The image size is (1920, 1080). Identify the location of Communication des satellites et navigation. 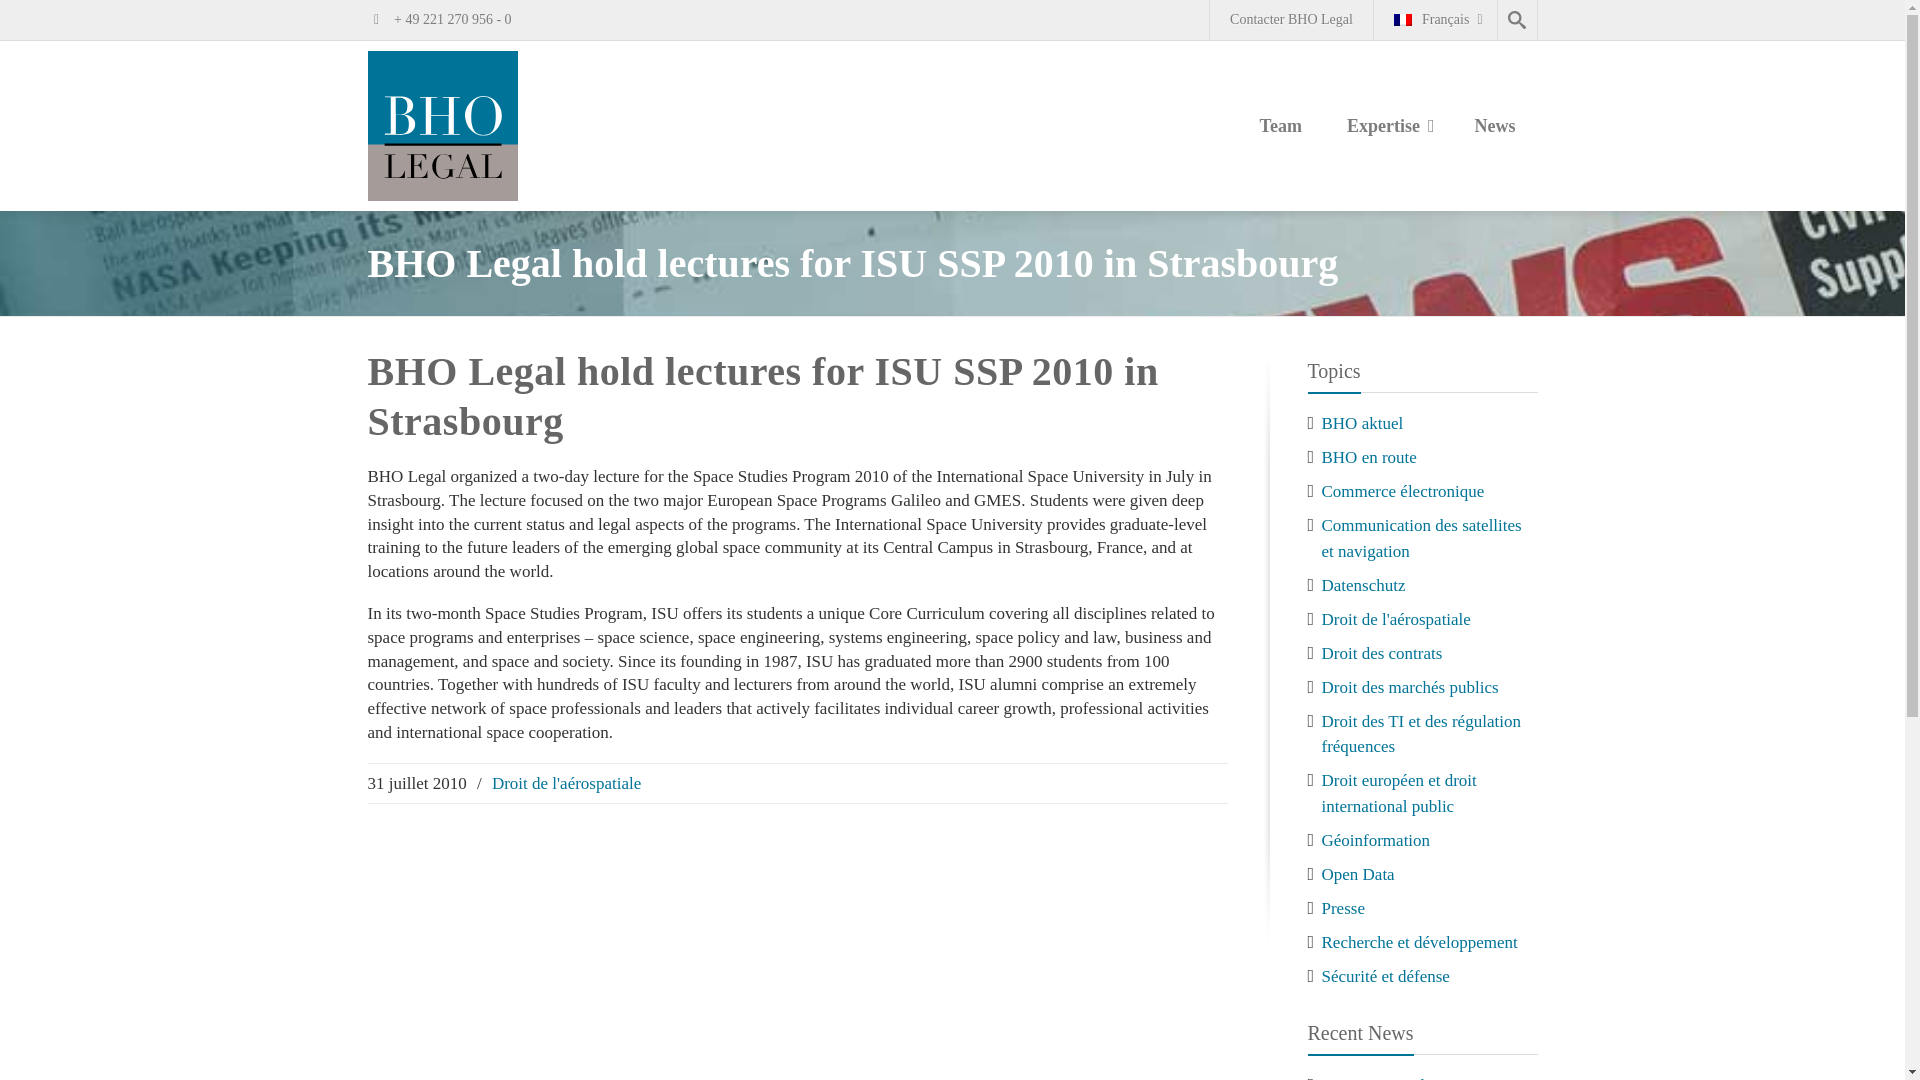
(1422, 538).